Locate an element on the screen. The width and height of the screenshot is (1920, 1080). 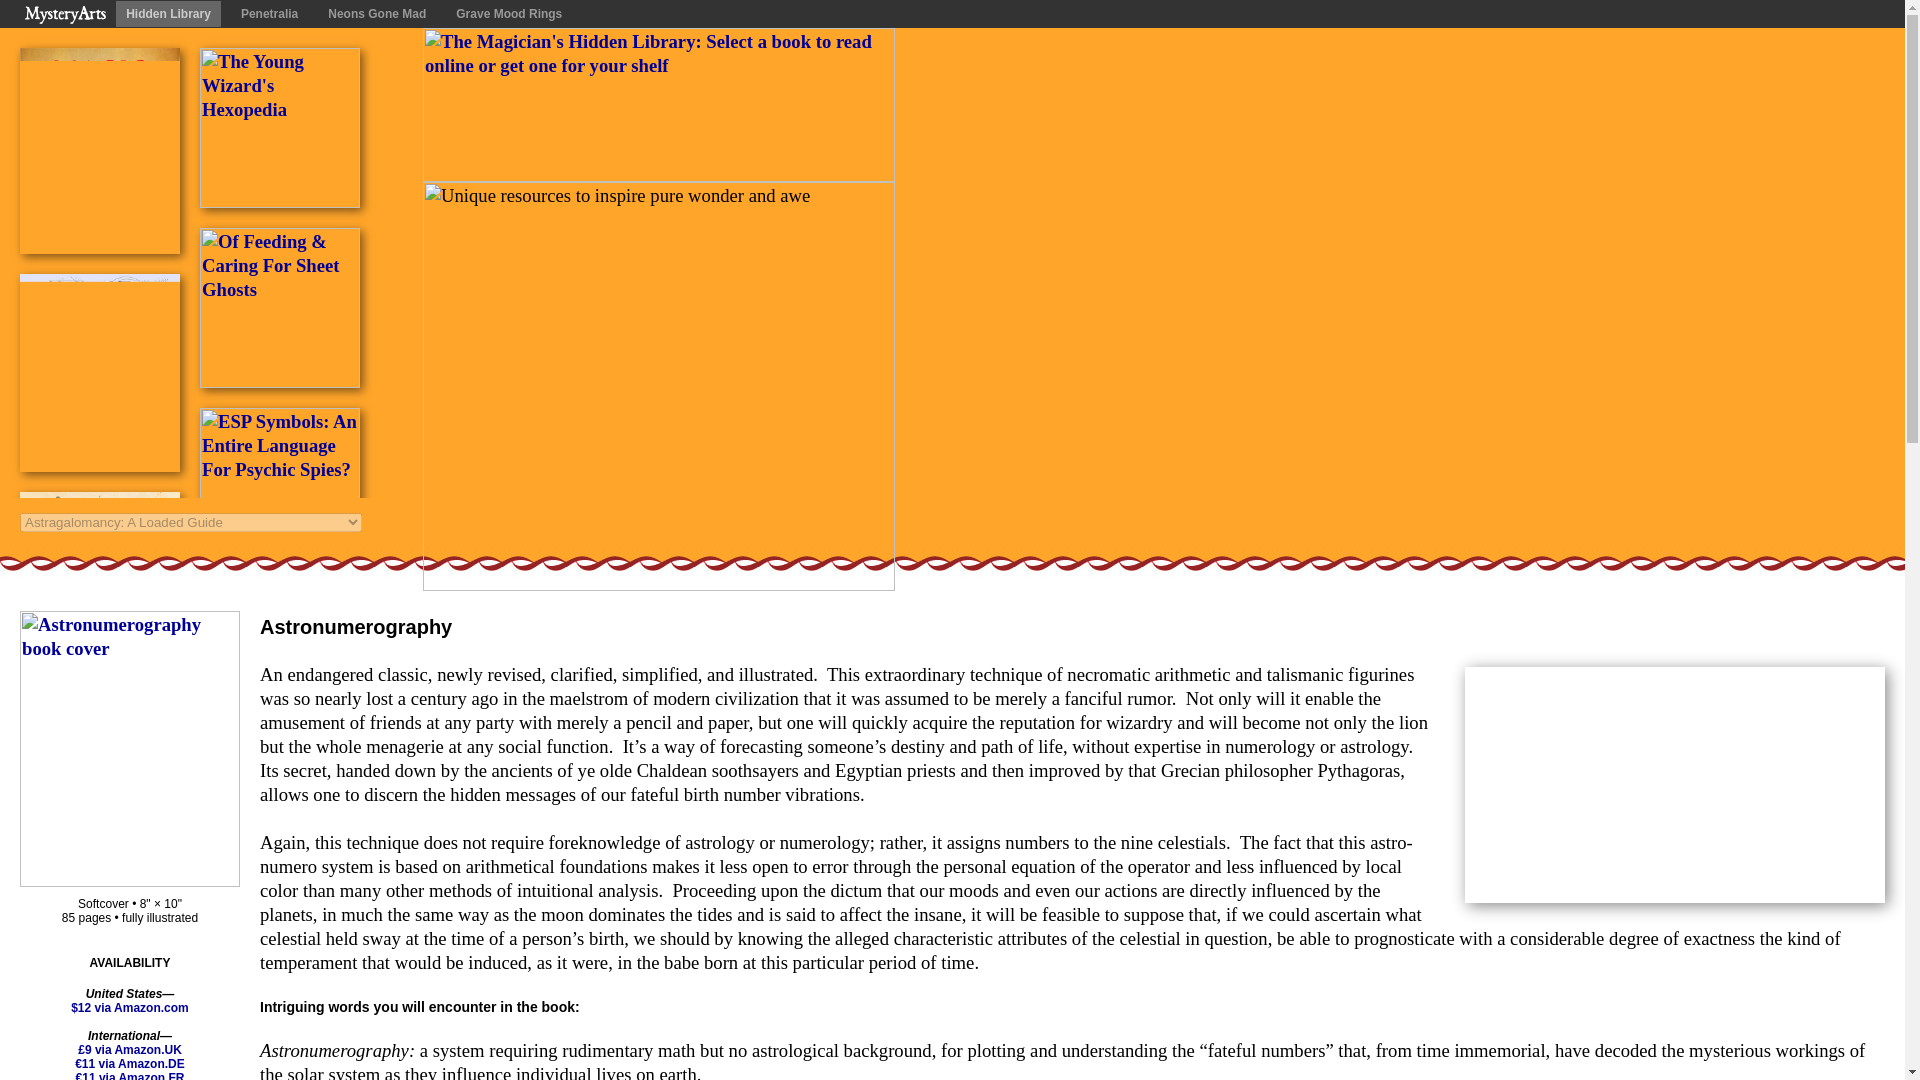
ESP Symbols: An Entire Language For Psychic Spies? is located at coordinates (280, 561).